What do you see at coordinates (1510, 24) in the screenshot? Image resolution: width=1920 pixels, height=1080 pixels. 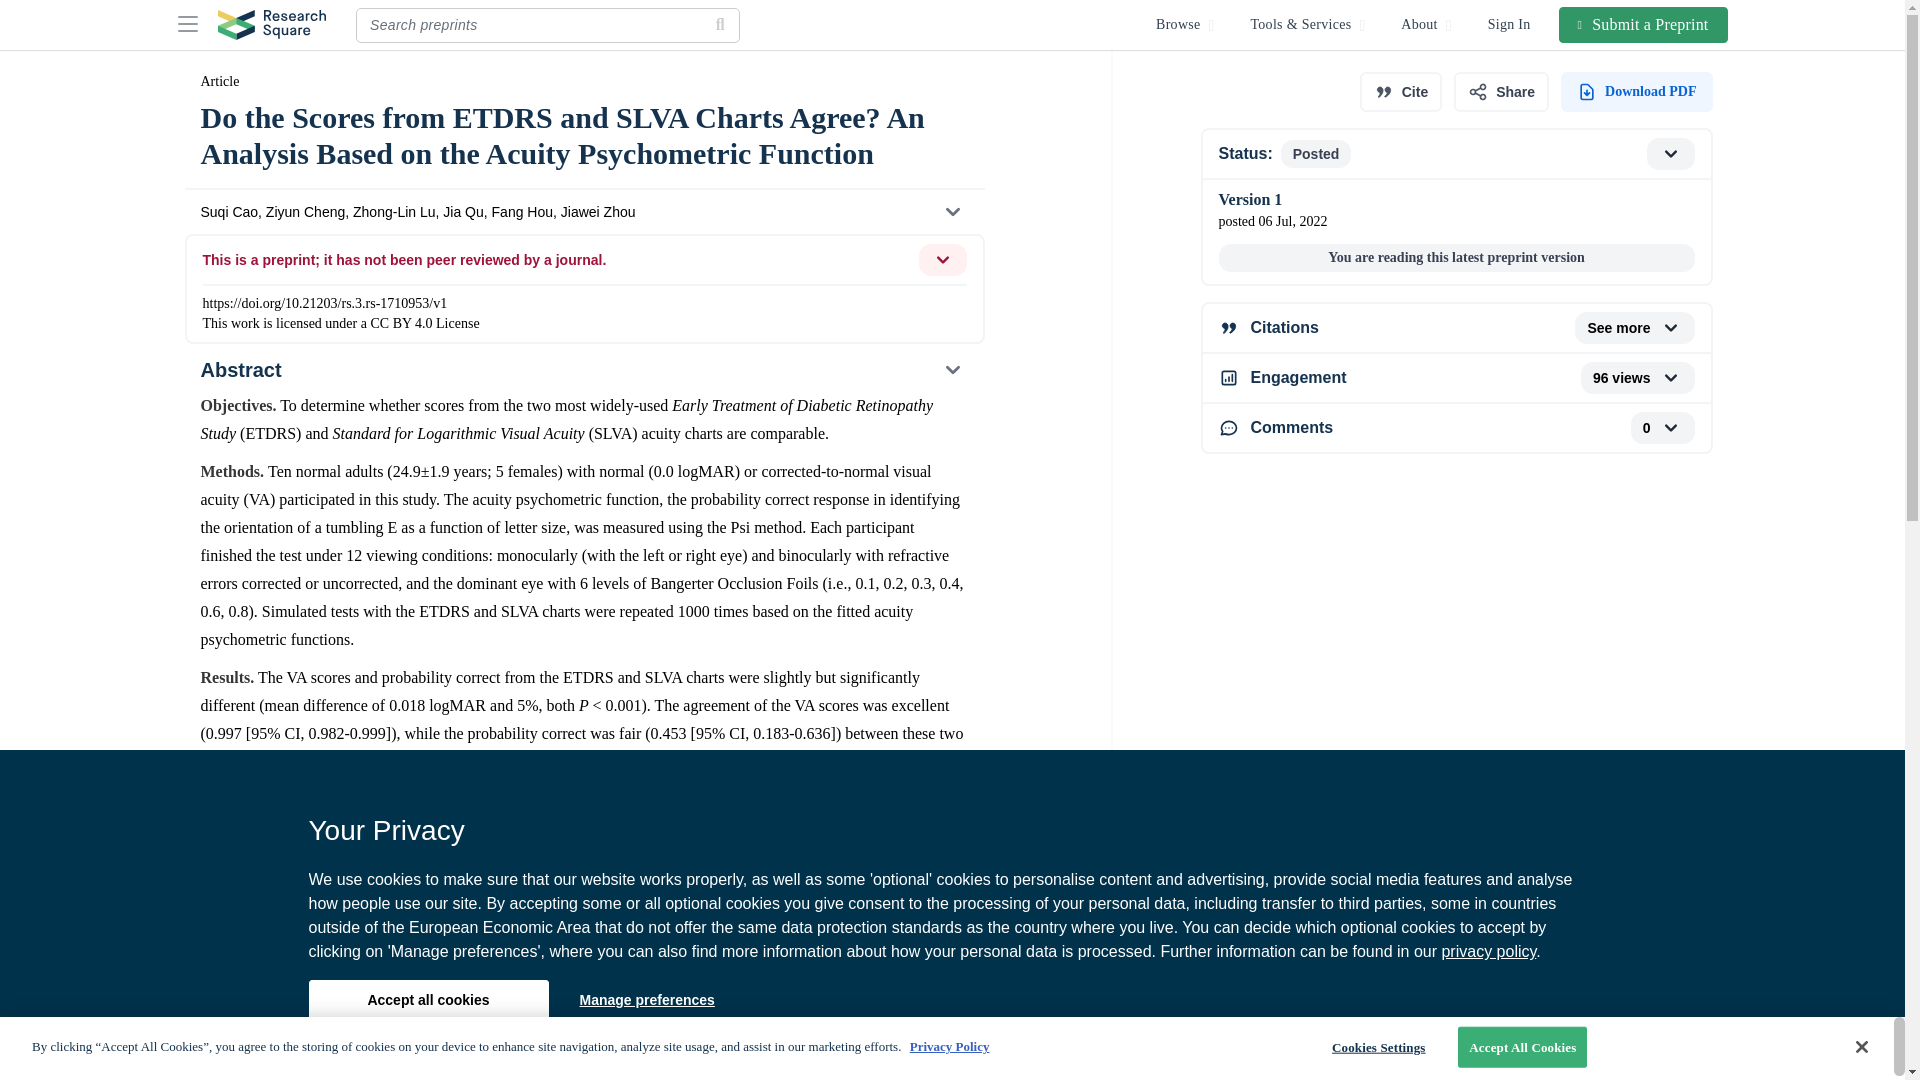 I see `Sign In` at bounding box center [1510, 24].